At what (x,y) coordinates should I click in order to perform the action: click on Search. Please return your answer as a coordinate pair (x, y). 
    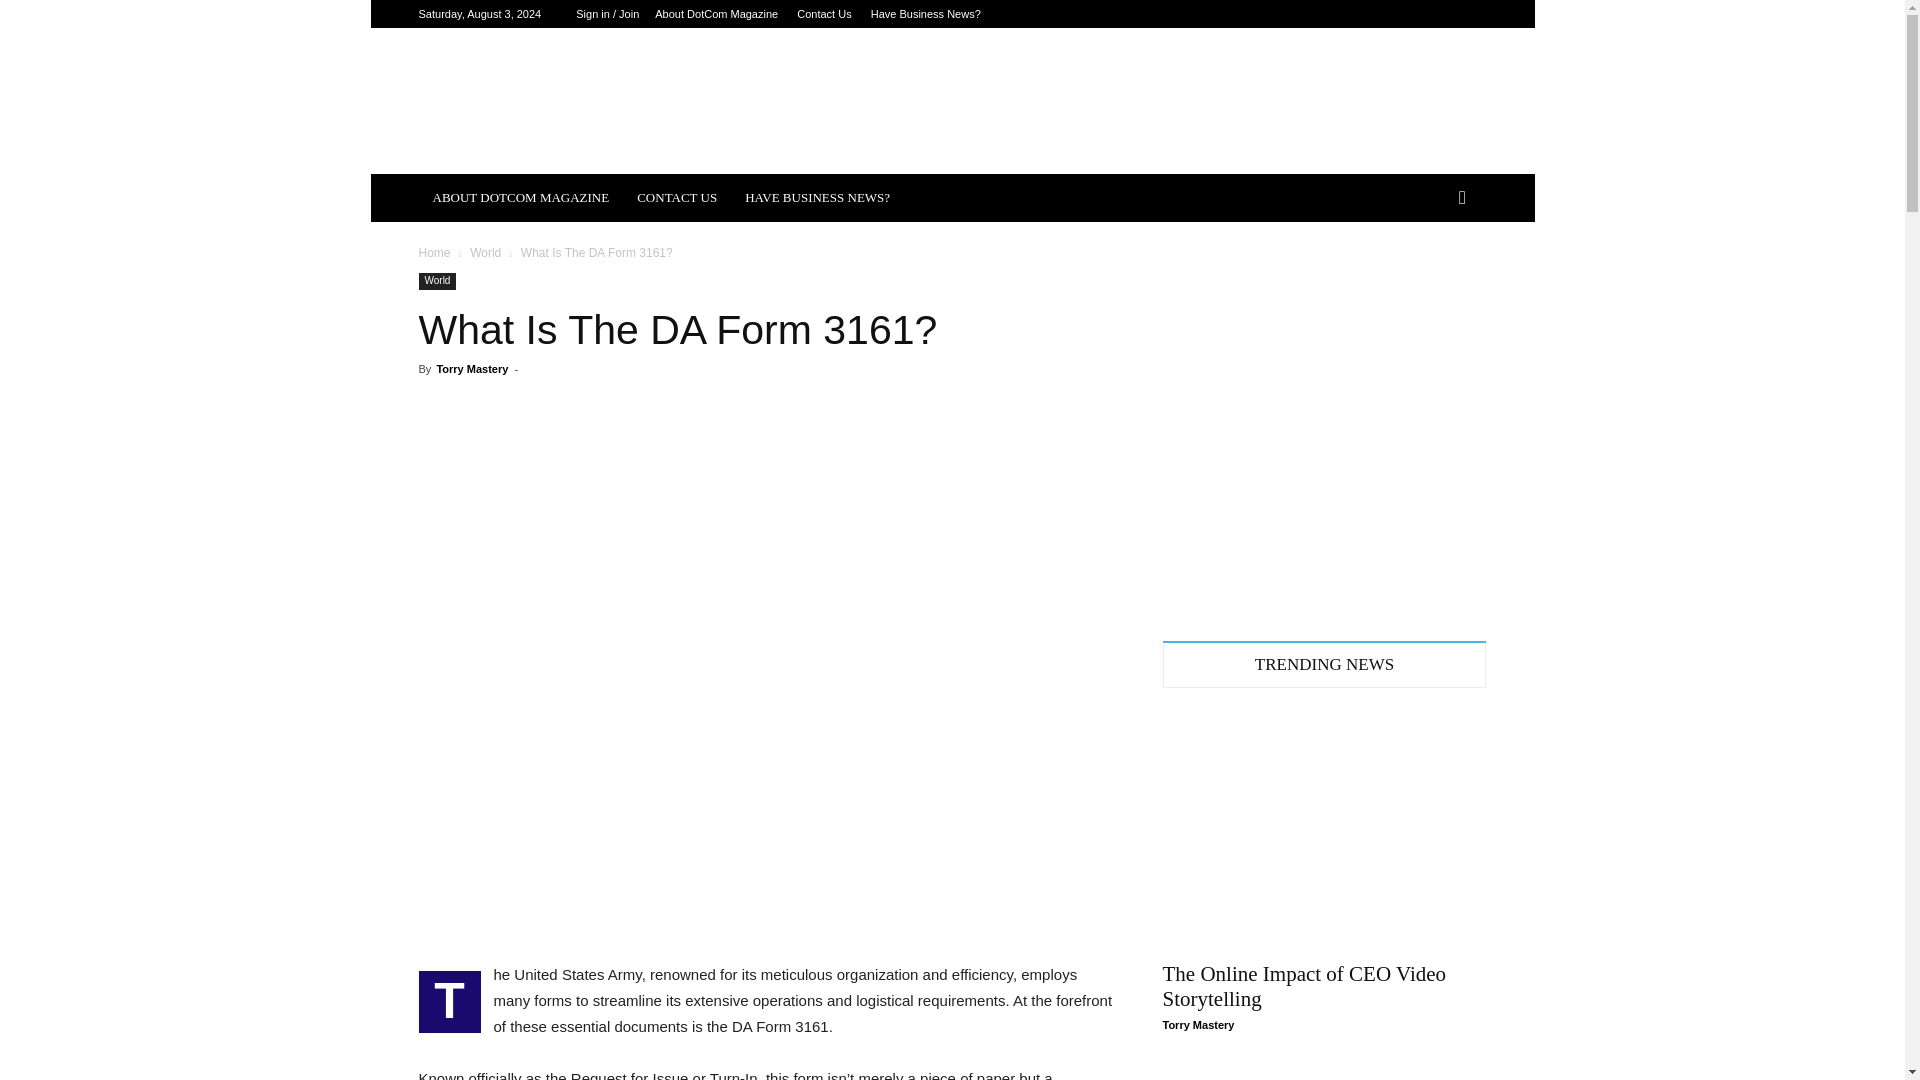
    Looking at the image, I should click on (1430, 278).